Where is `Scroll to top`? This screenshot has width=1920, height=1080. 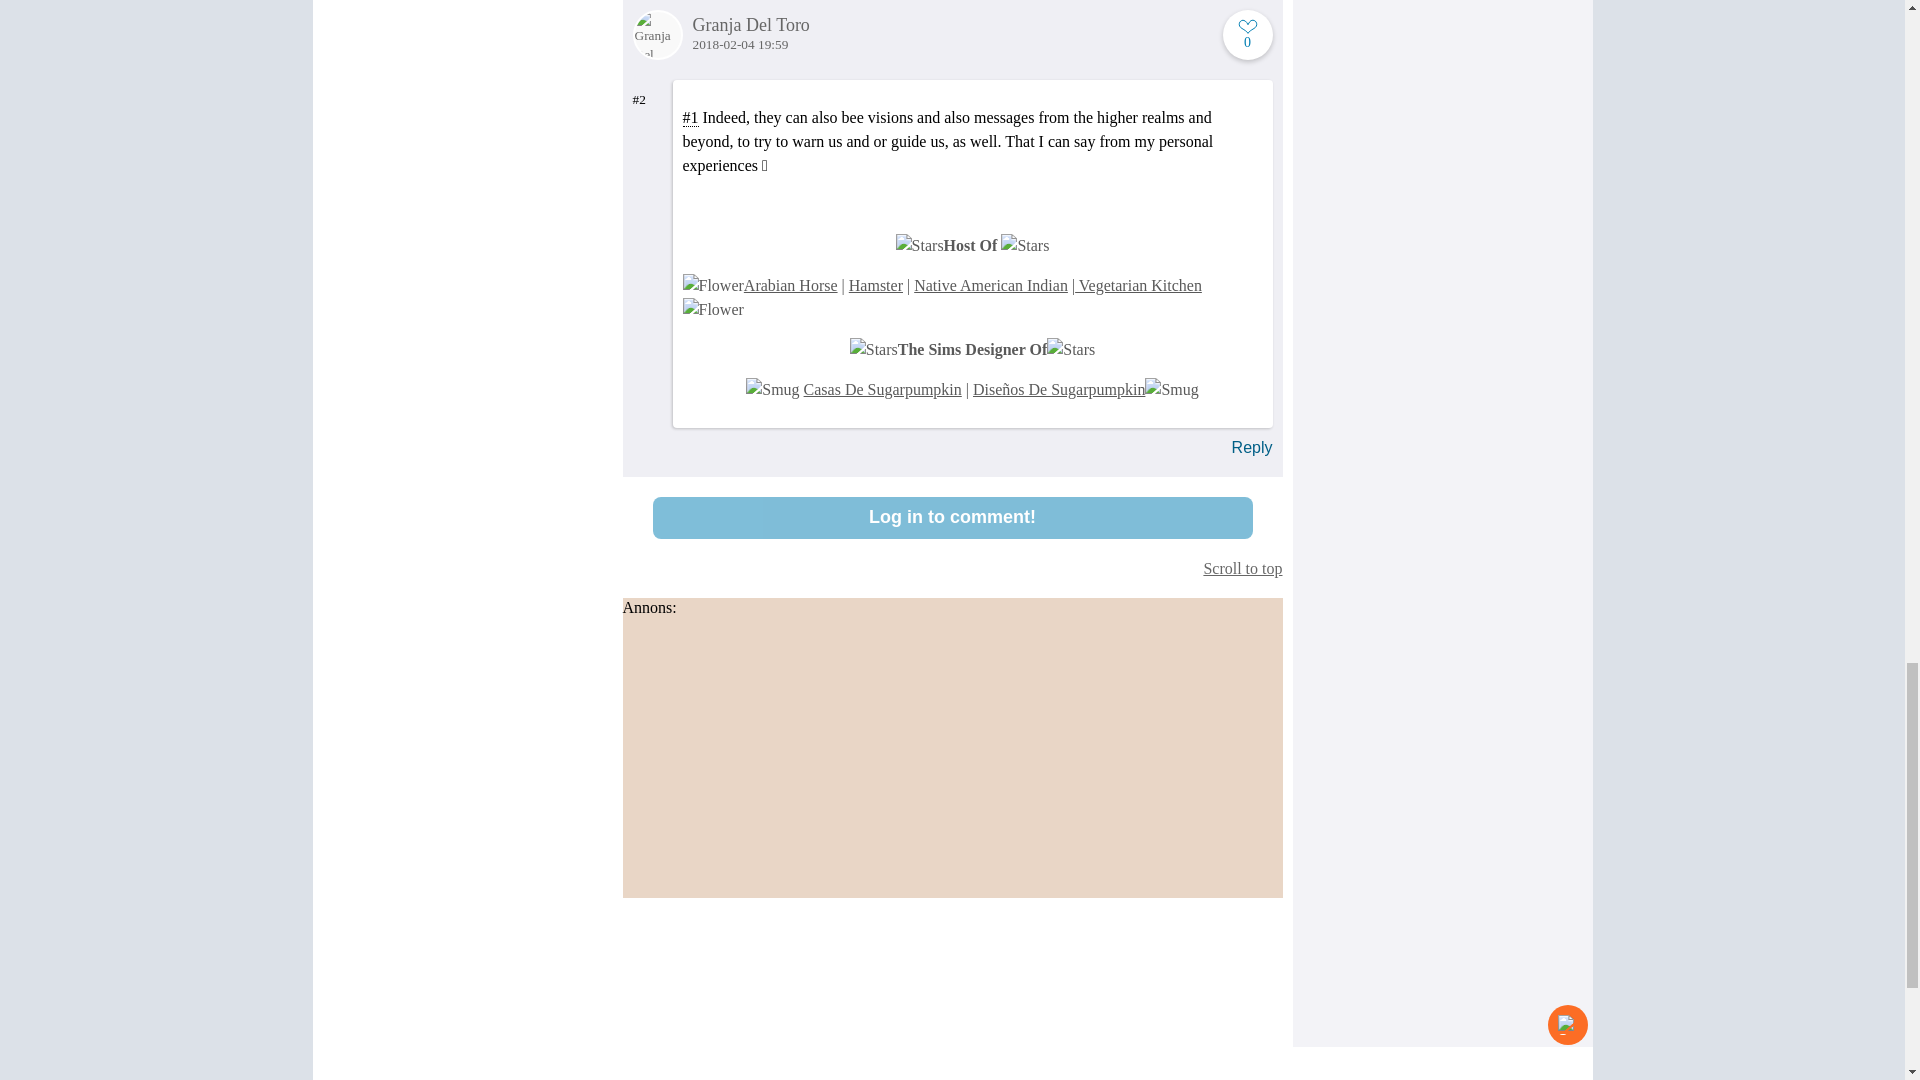
Scroll to top is located at coordinates (952, 568).